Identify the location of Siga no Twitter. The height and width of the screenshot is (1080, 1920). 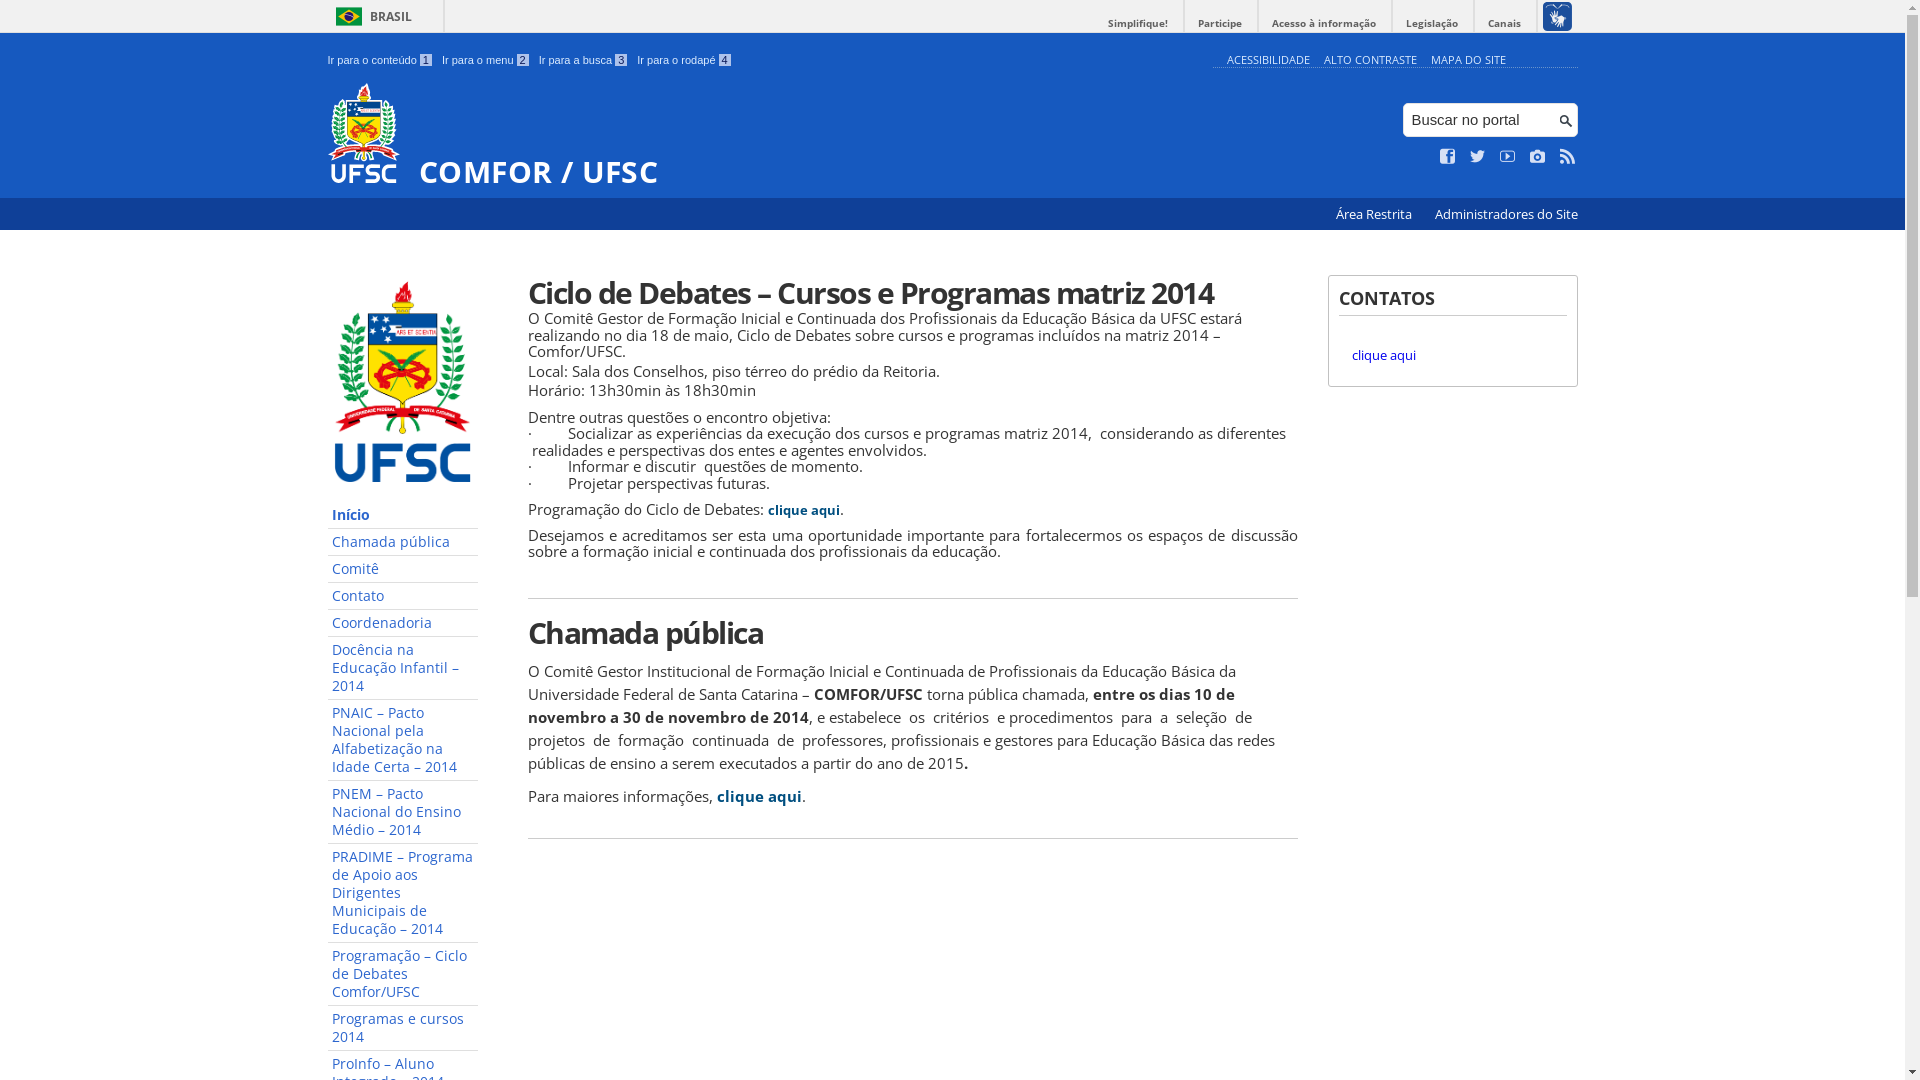
(1478, 157).